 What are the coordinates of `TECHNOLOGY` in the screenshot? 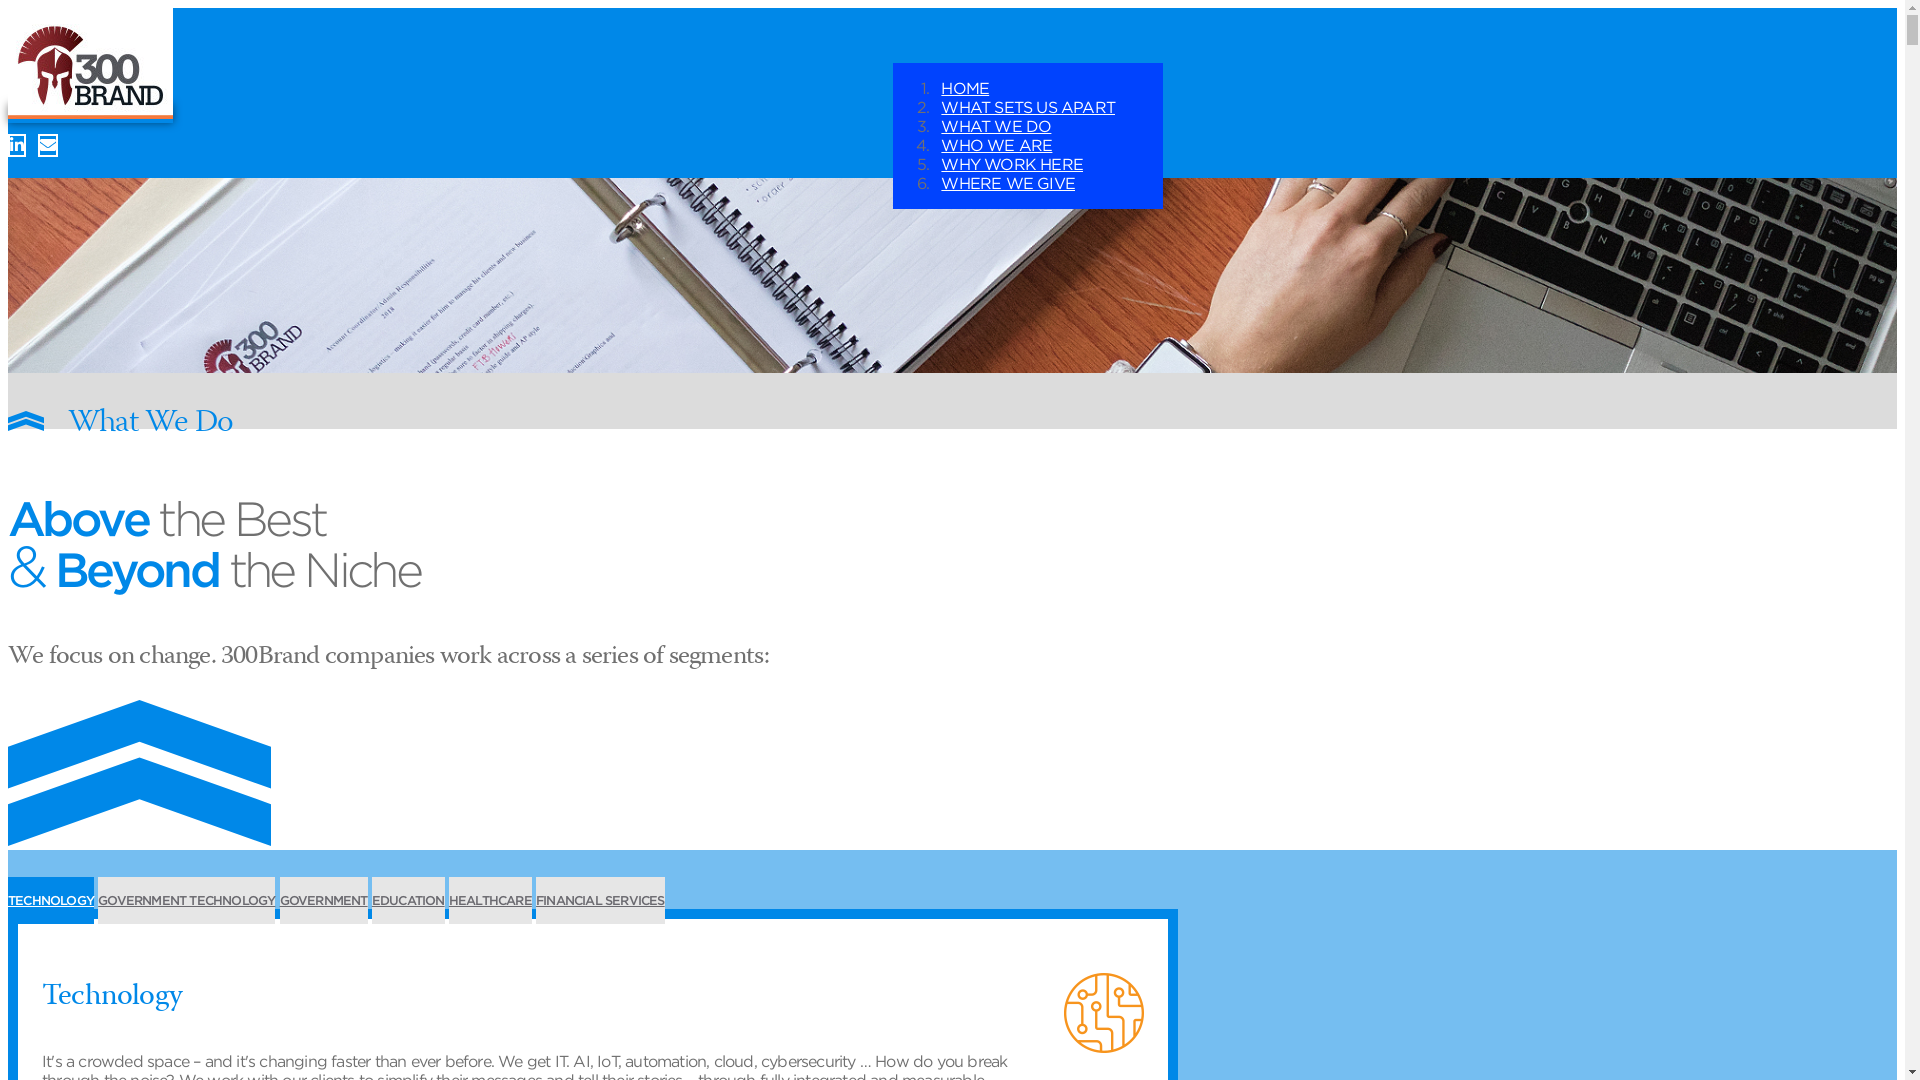 It's located at (51, 900).